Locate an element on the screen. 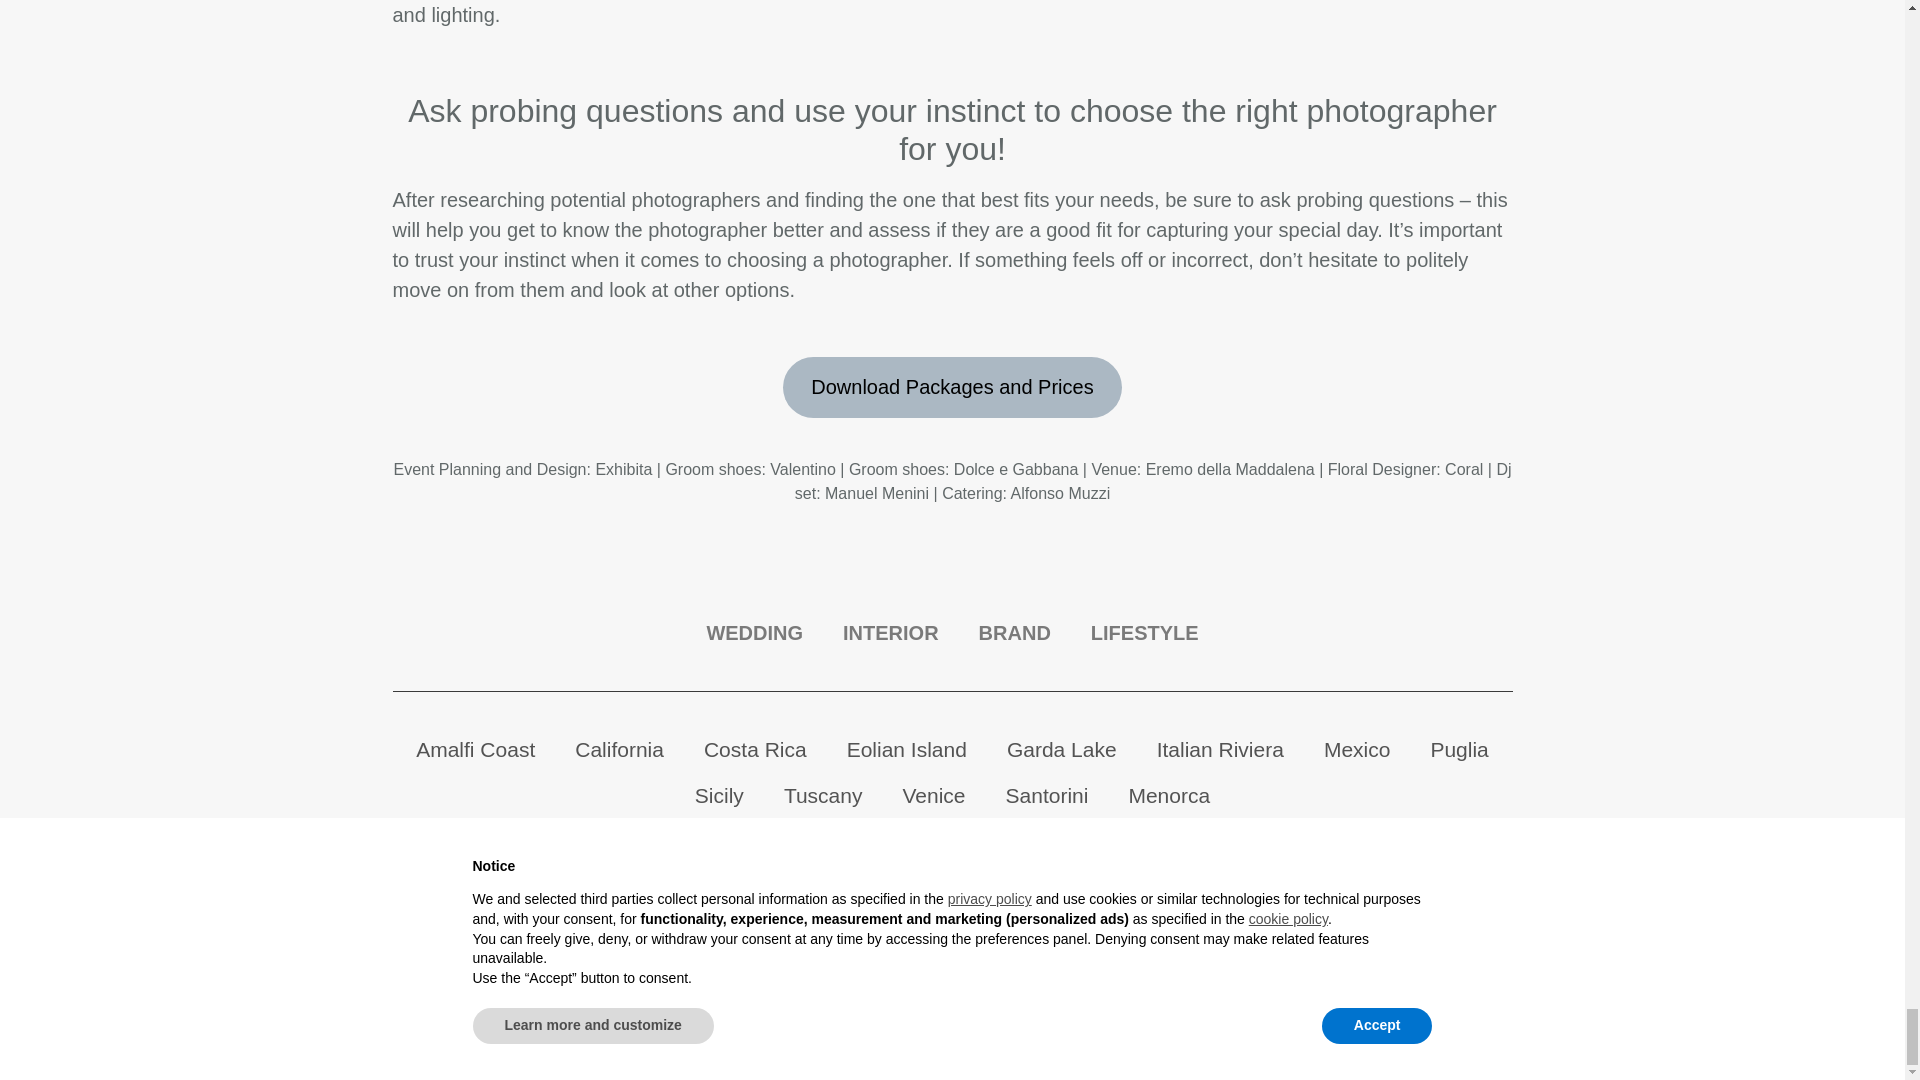  Eremo della Maddalena is located at coordinates (1230, 470).